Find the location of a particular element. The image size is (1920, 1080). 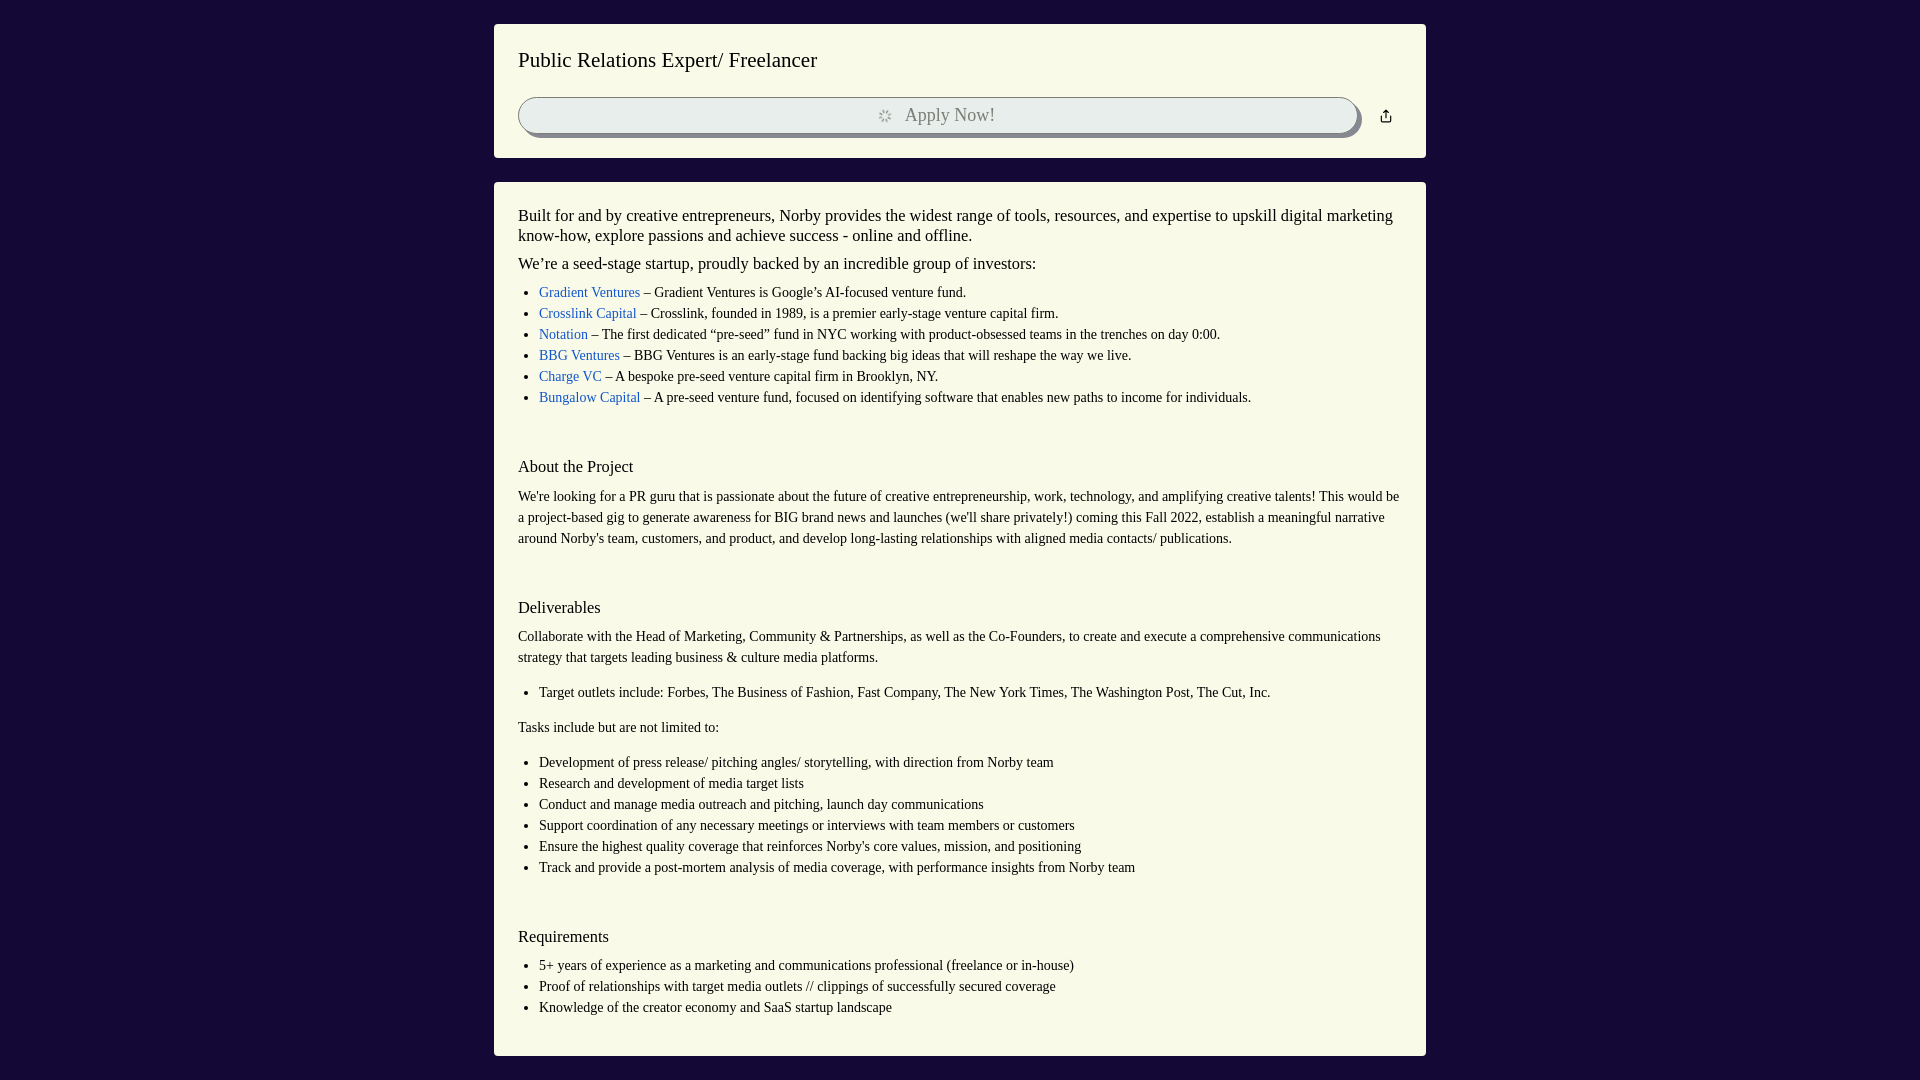

Apply Now! is located at coordinates (938, 116).